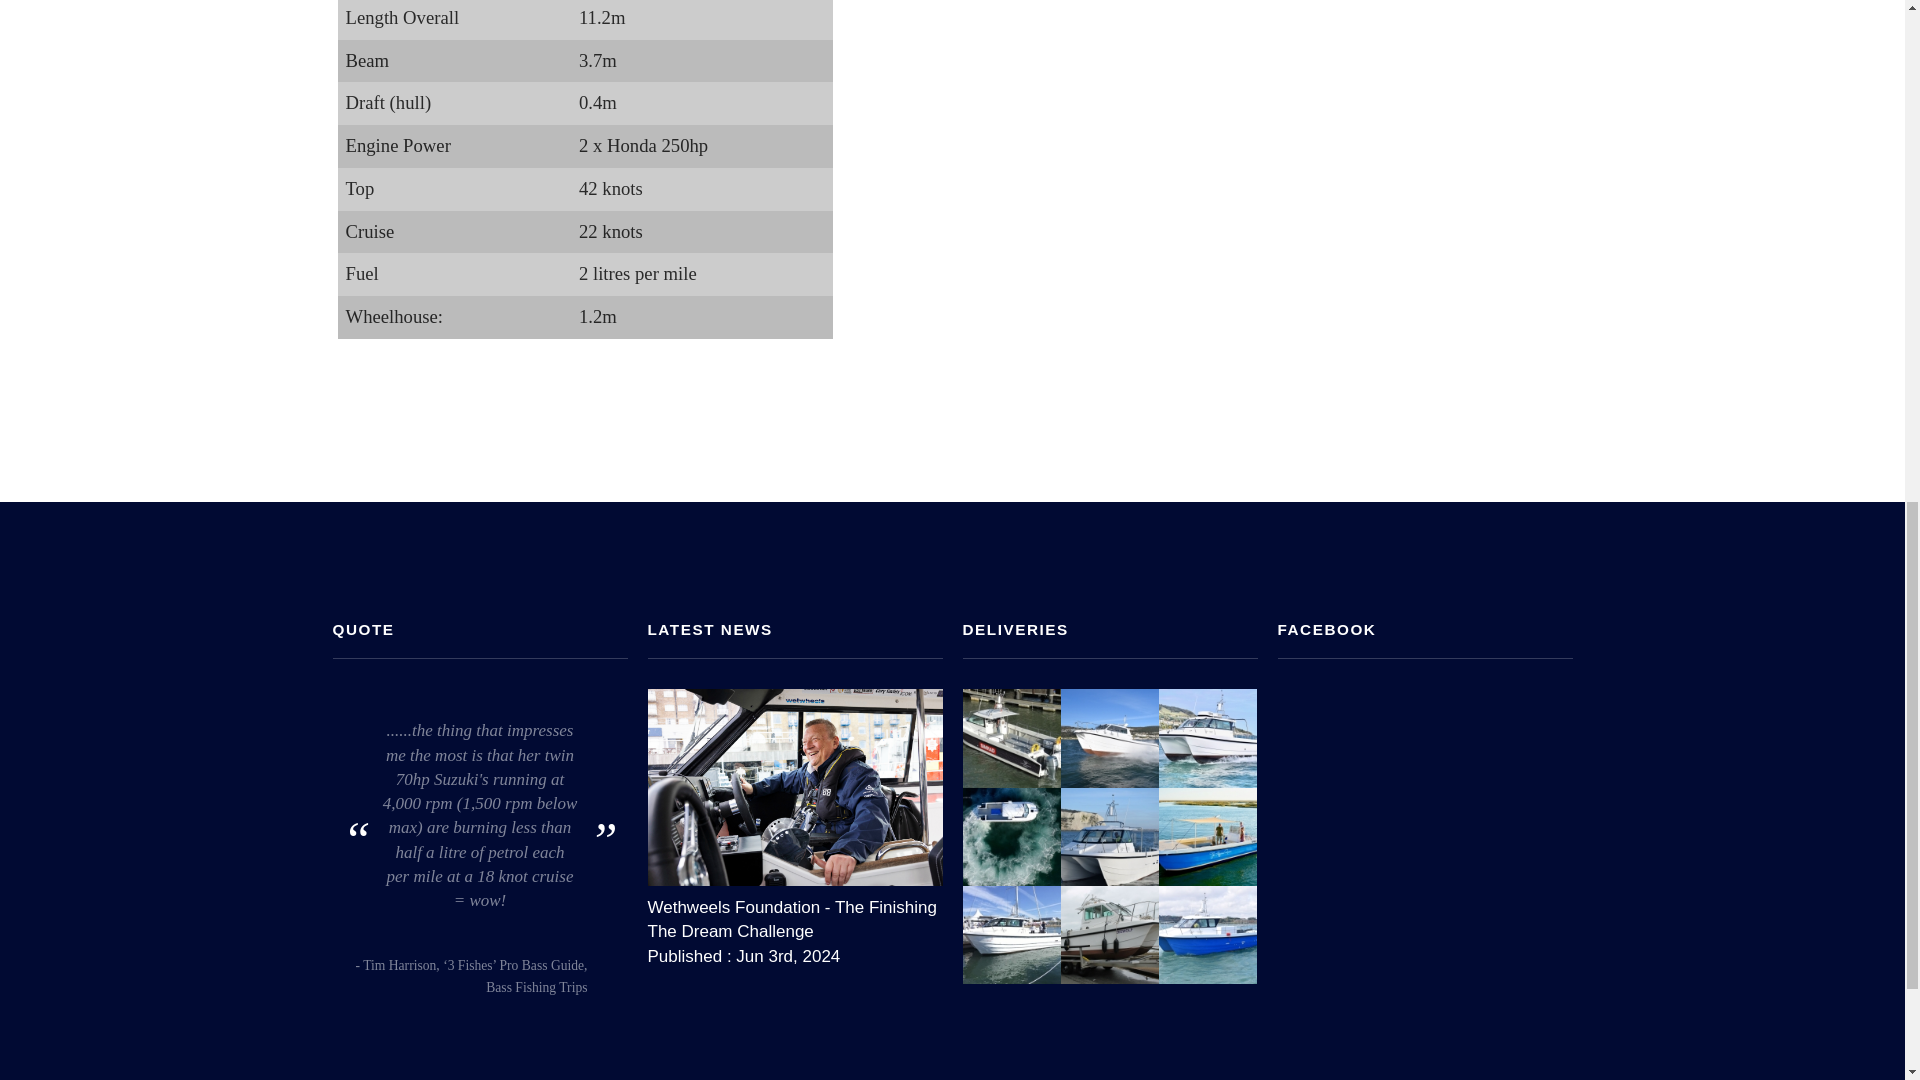 The height and width of the screenshot is (1080, 1920). I want to click on News Title, so click(795, 915).